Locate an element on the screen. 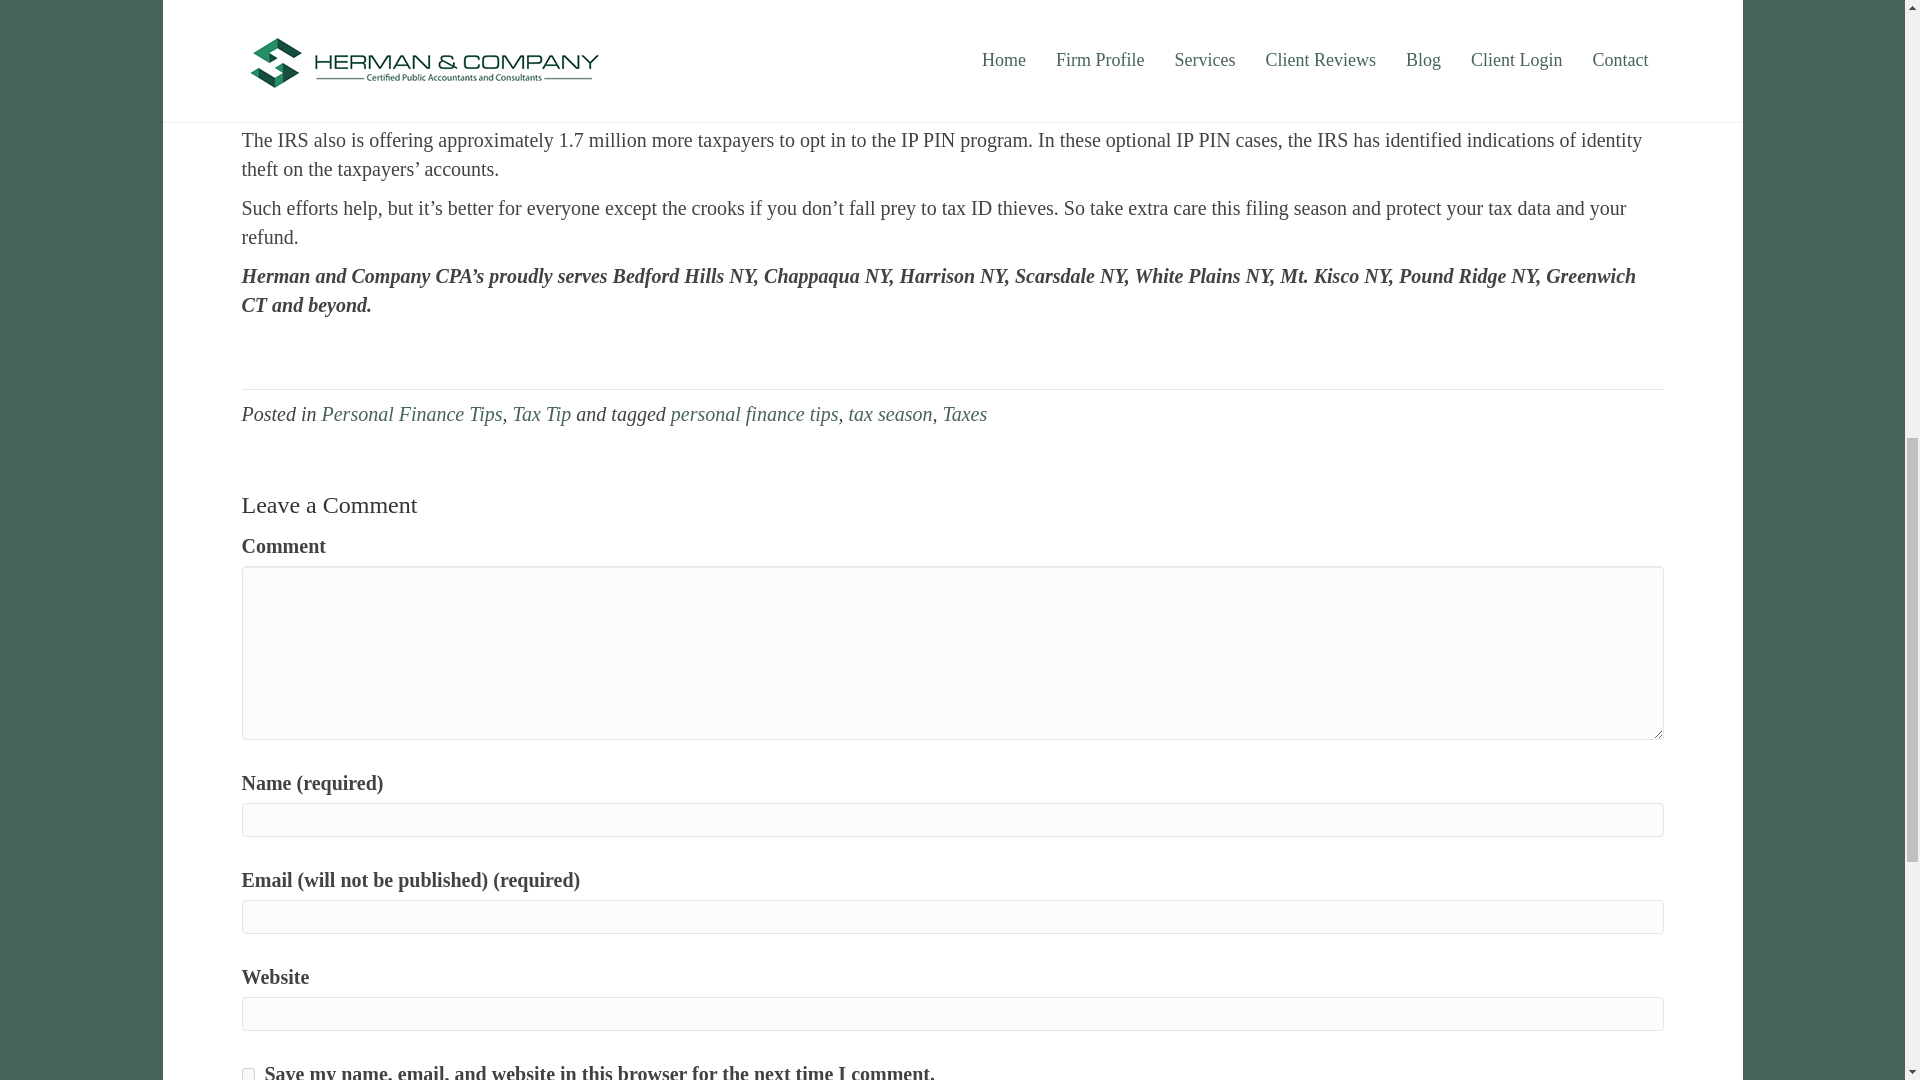 The width and height of the screenshot is (1920, 1080). yes is located at coordinates (248, 1074).